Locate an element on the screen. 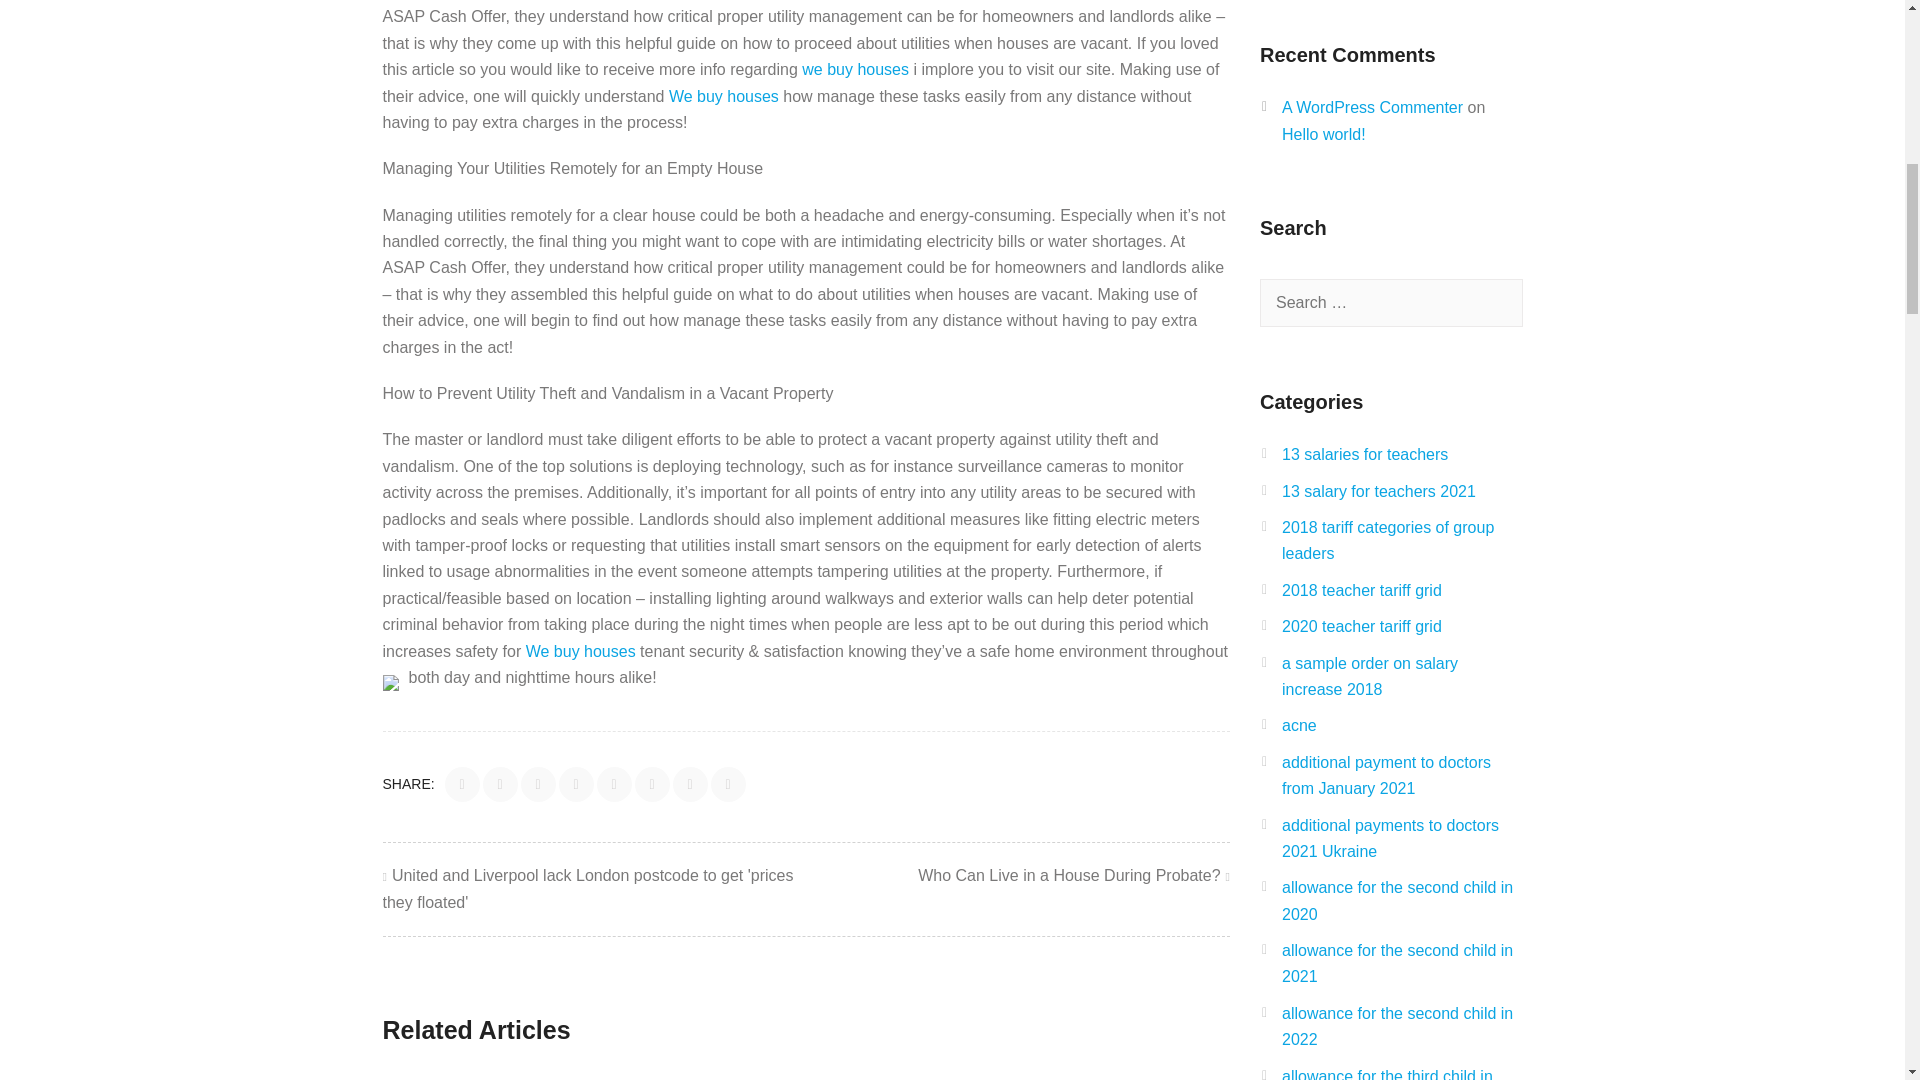 Image resolution: width=1920 pixels, height=1080 pixels. Share on Stumbleupon is located at coordinates (652, 784).